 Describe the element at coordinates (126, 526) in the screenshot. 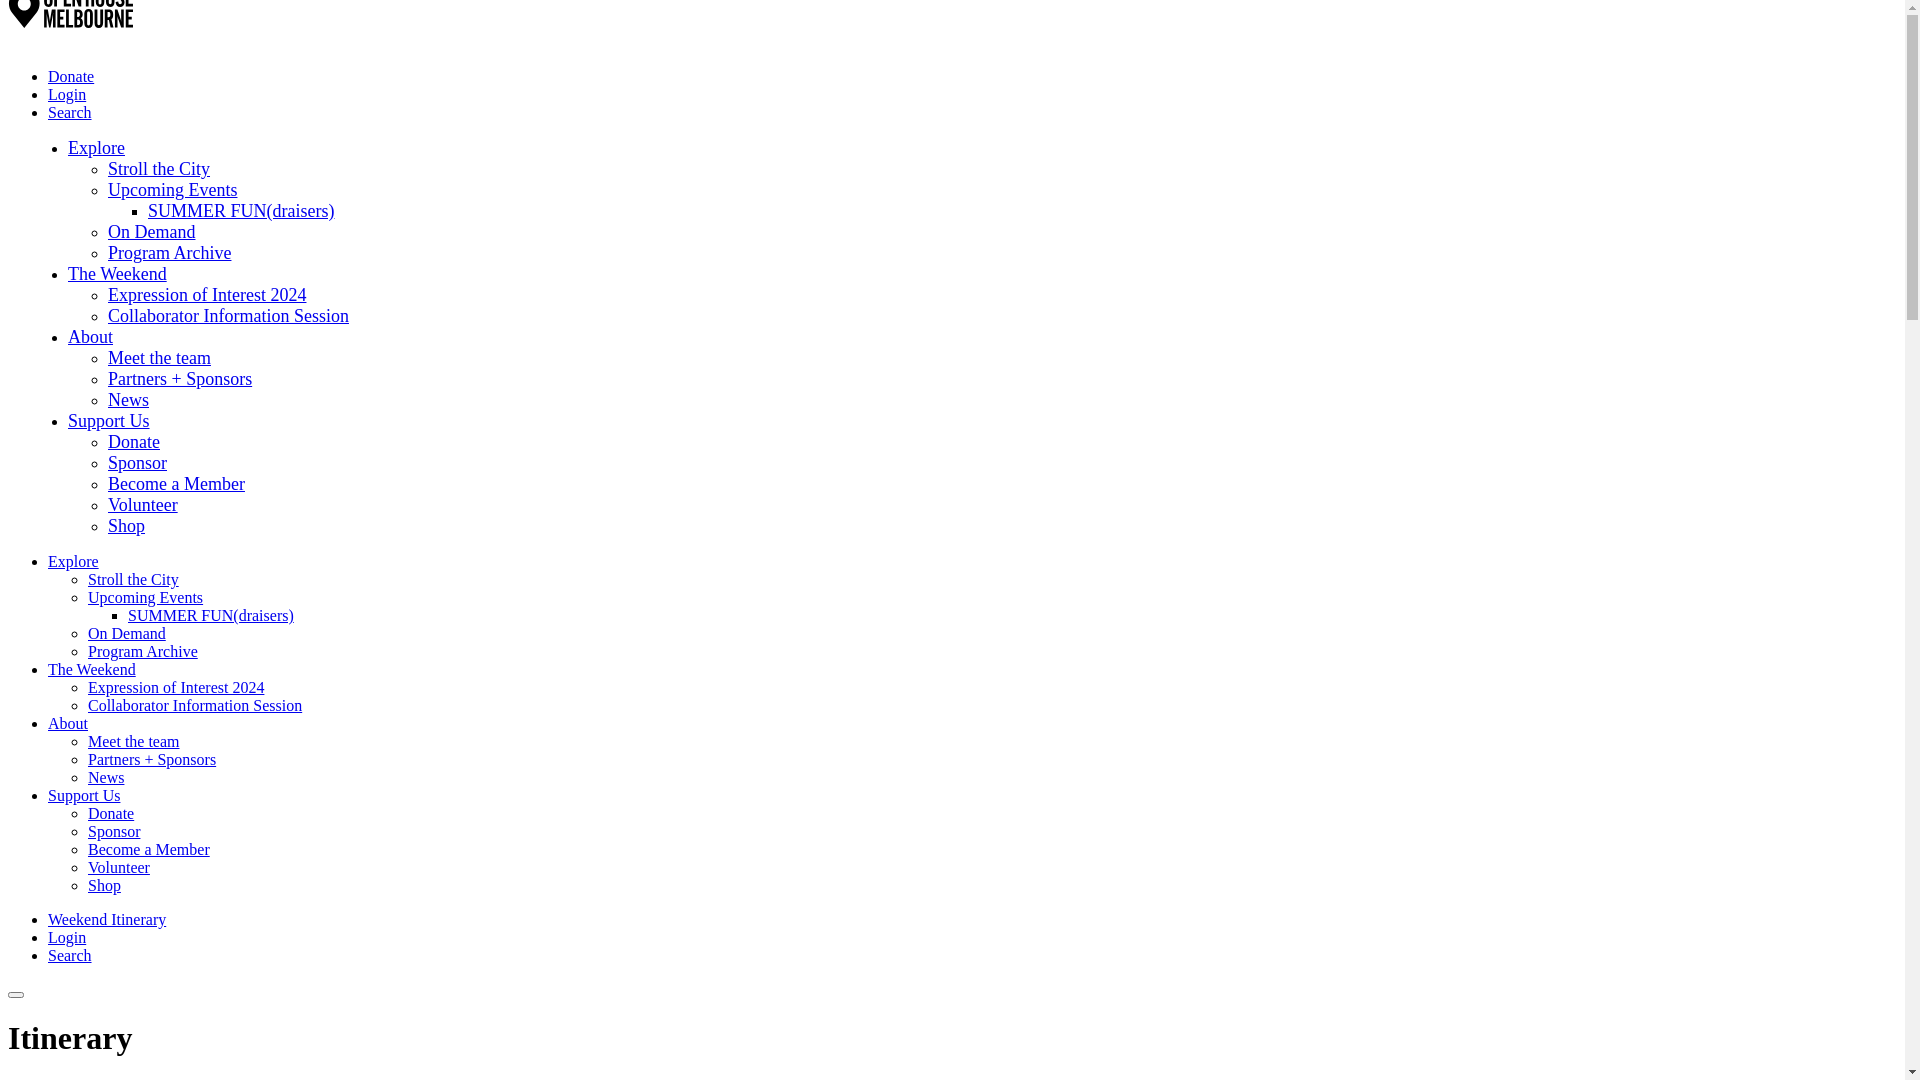

I see `Shop` at that location.